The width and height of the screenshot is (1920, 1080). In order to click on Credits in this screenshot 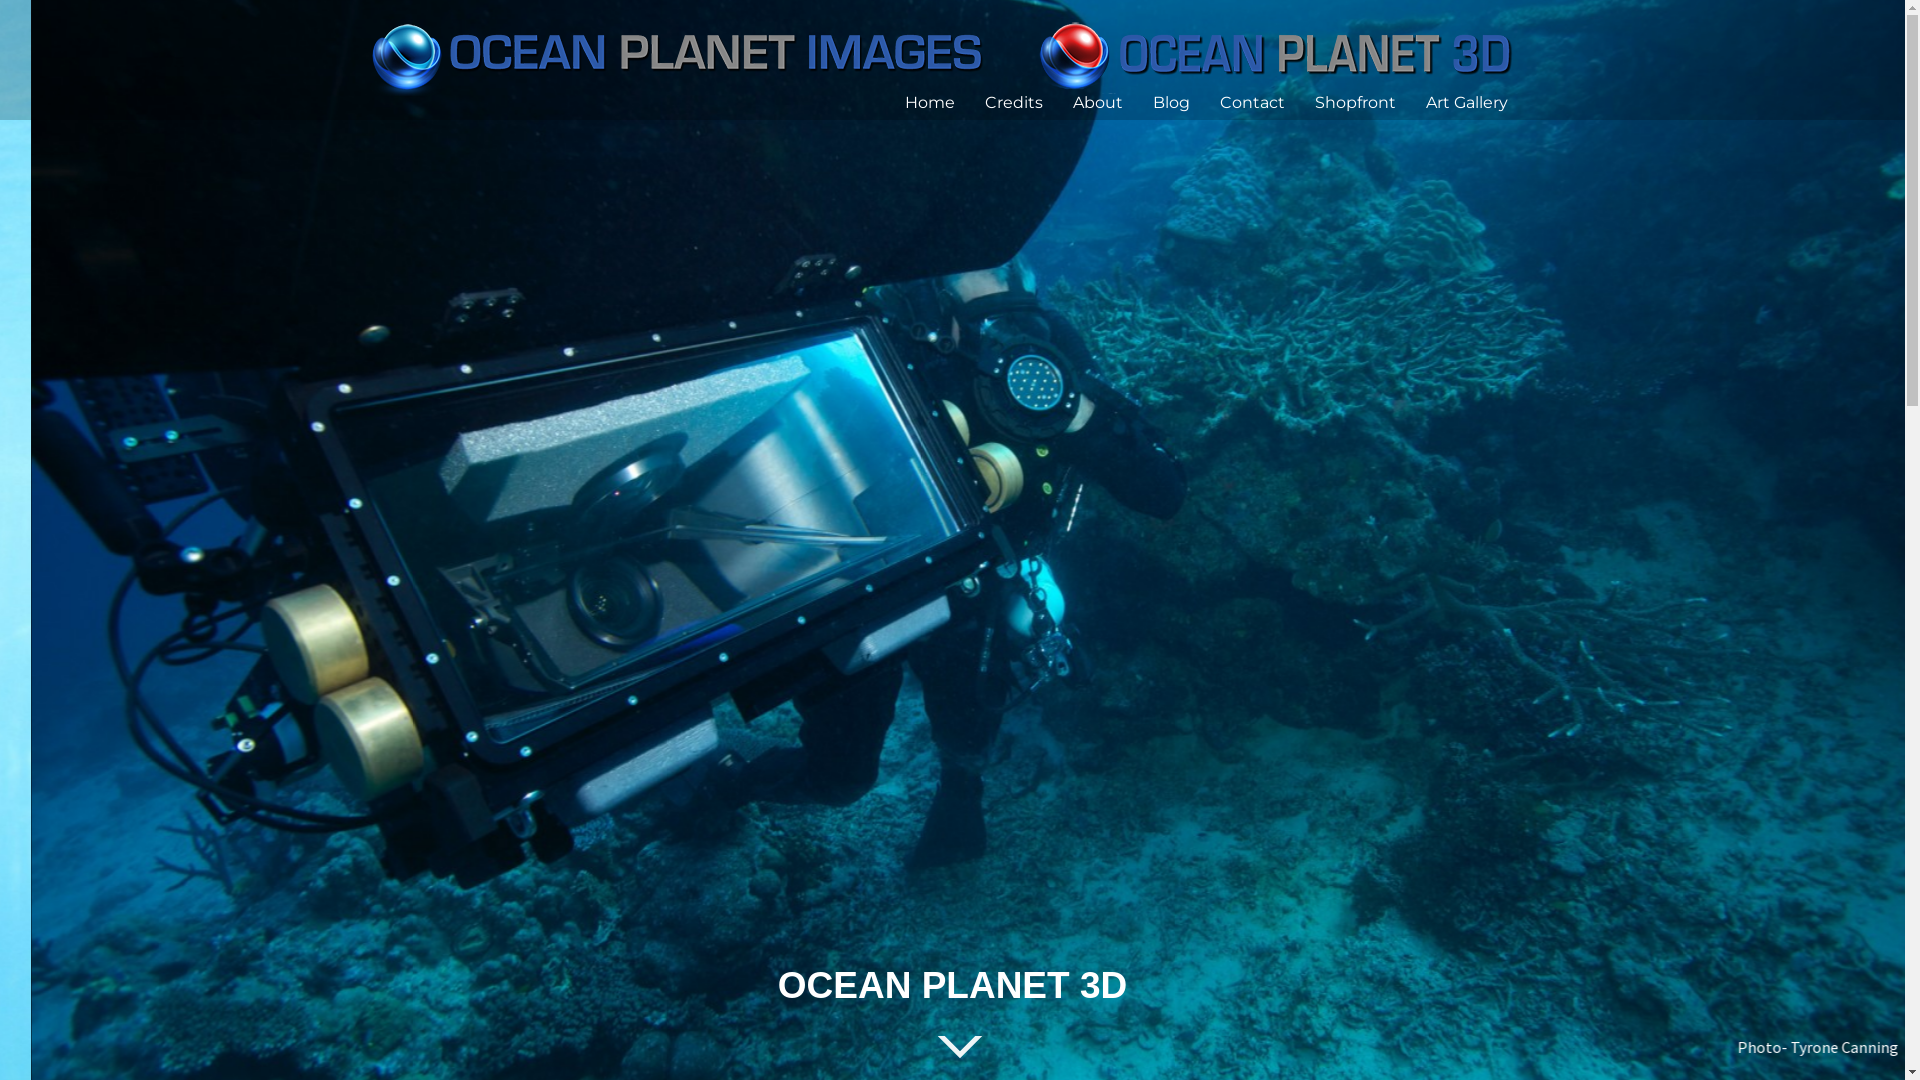, I will do `click(1012, 102)`.